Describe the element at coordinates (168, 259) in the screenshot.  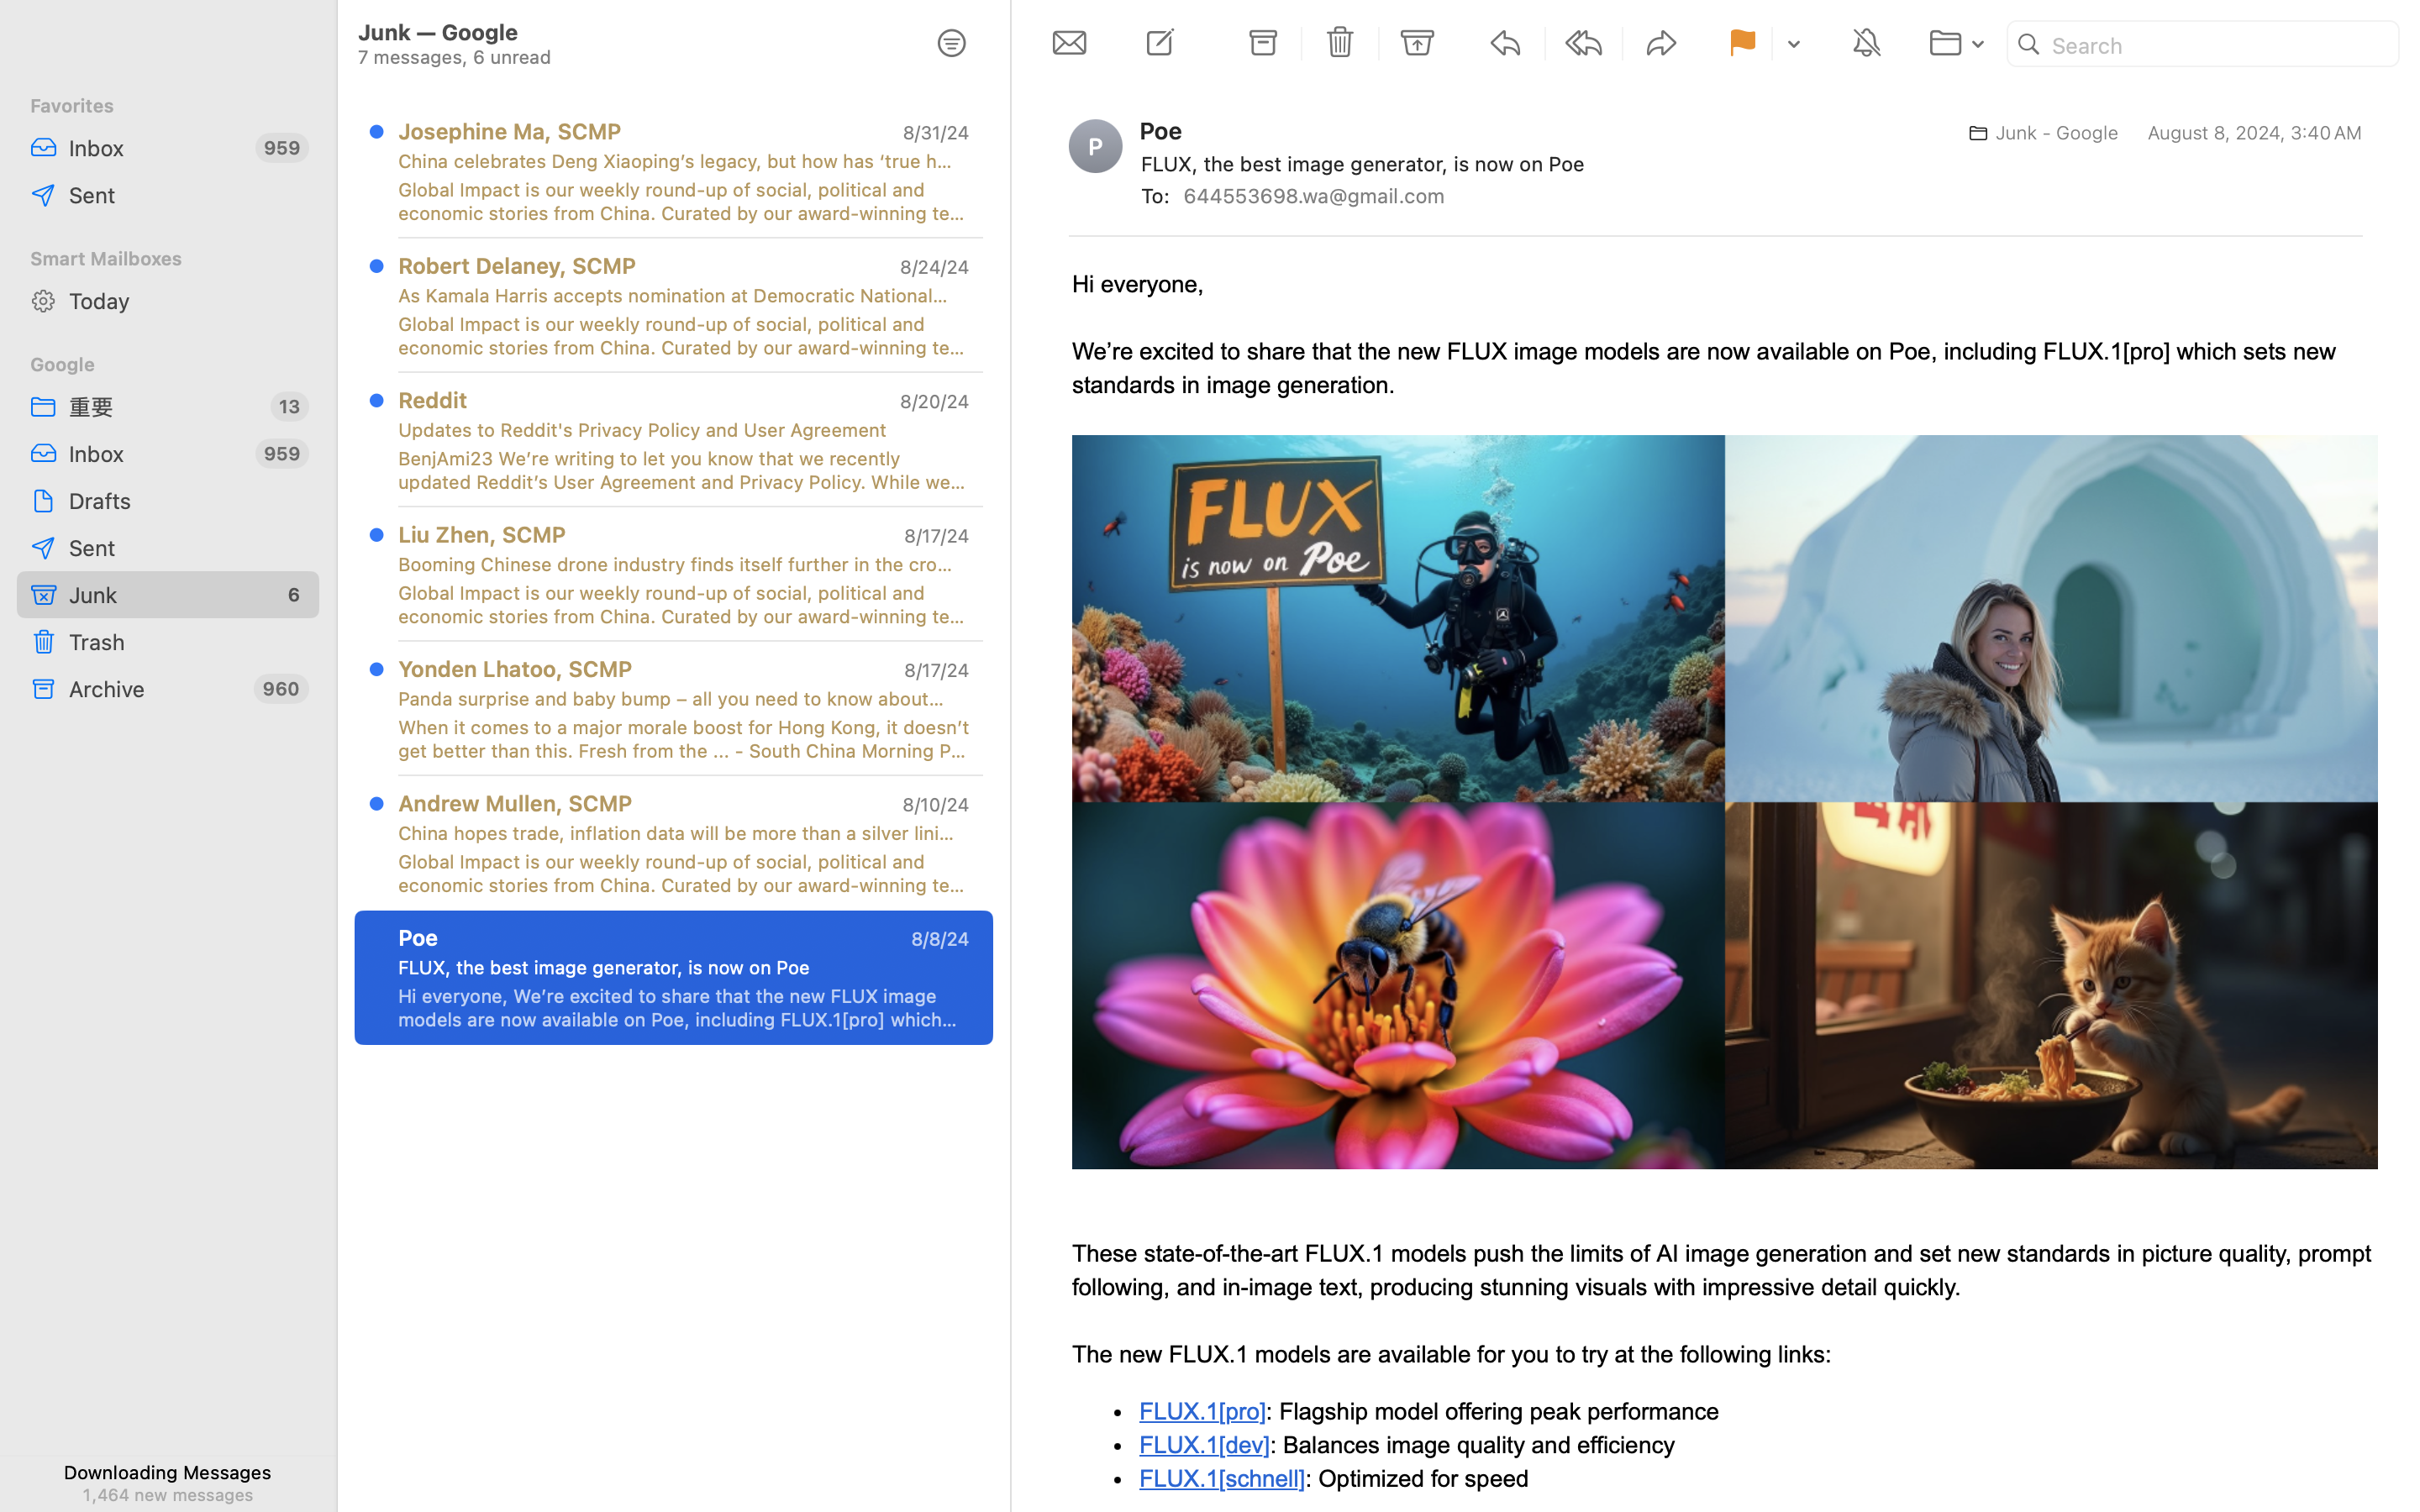
I see `Smart Mailboxes` at that location.